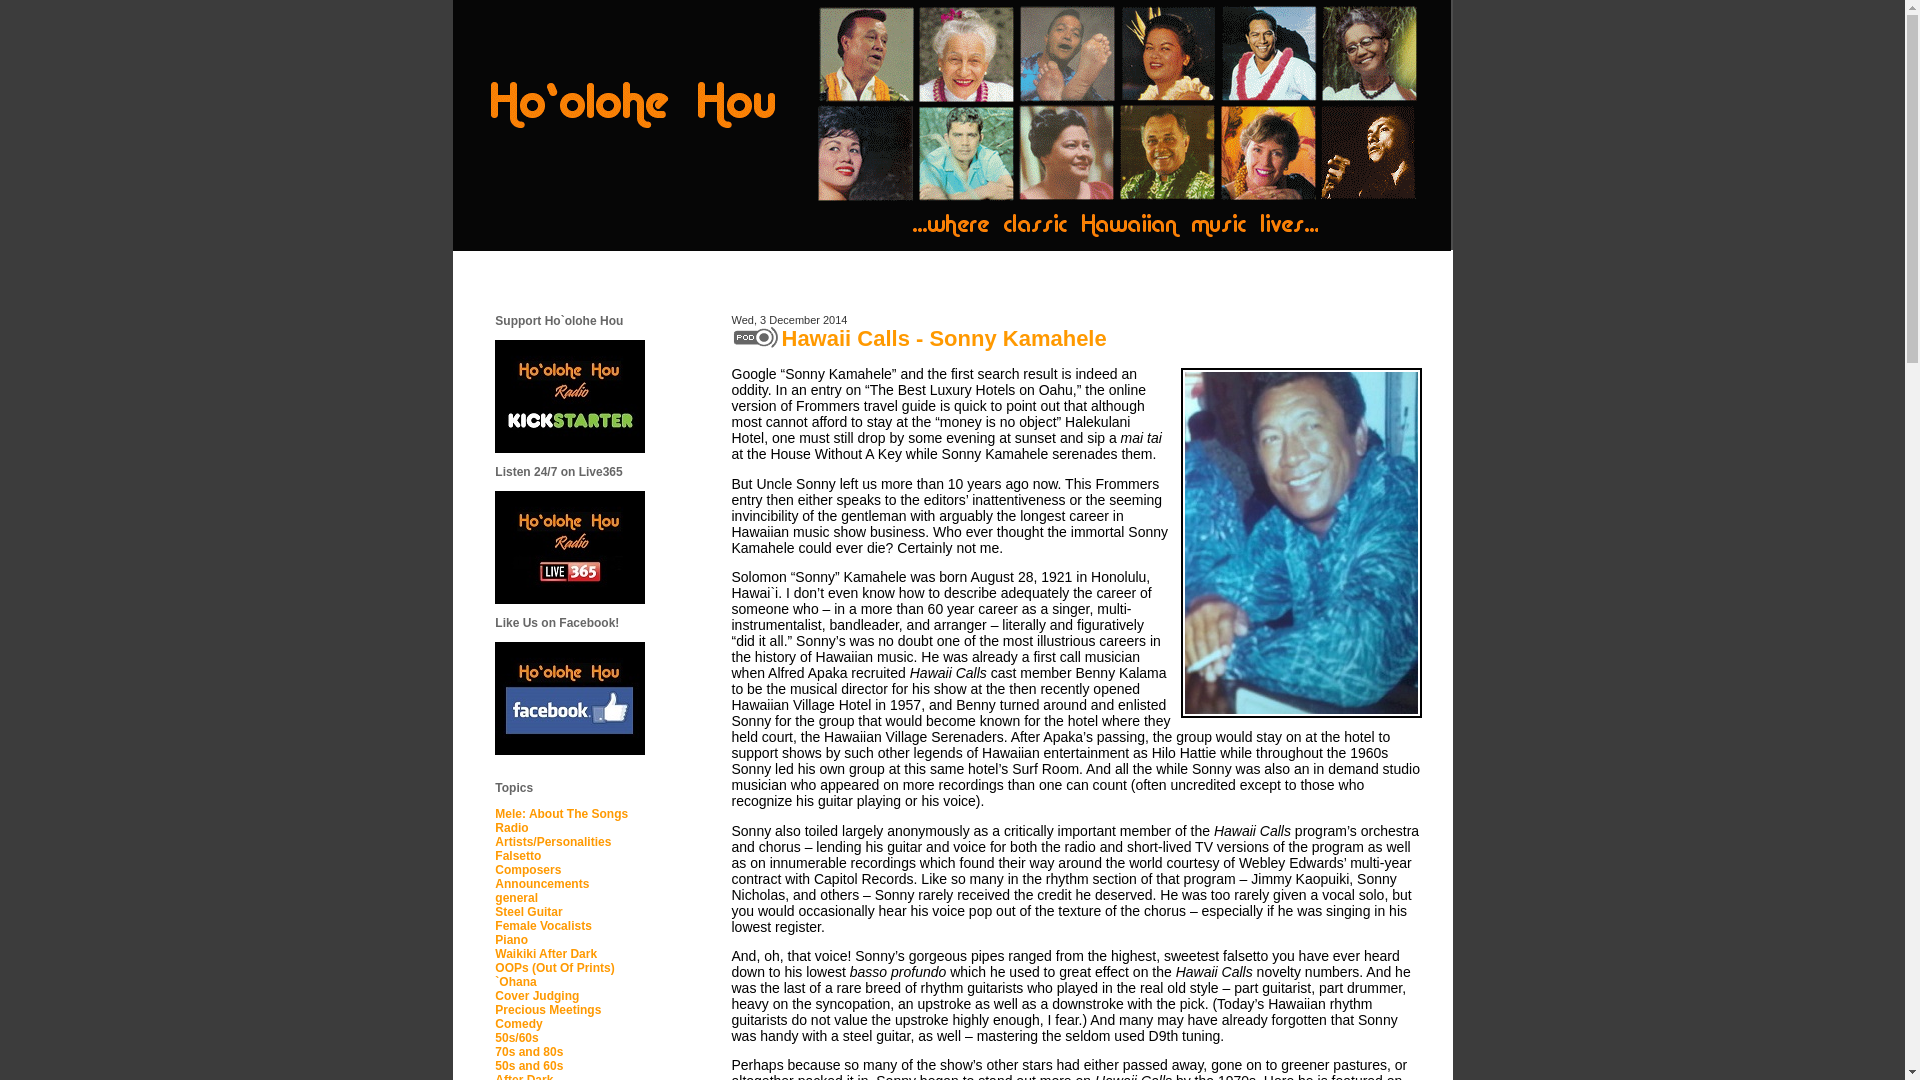 The width and height of the screenshot is (1920, 1080). Describe the element at coordinates (542, 884) in the screenshot. I see `Announcements` at that location.